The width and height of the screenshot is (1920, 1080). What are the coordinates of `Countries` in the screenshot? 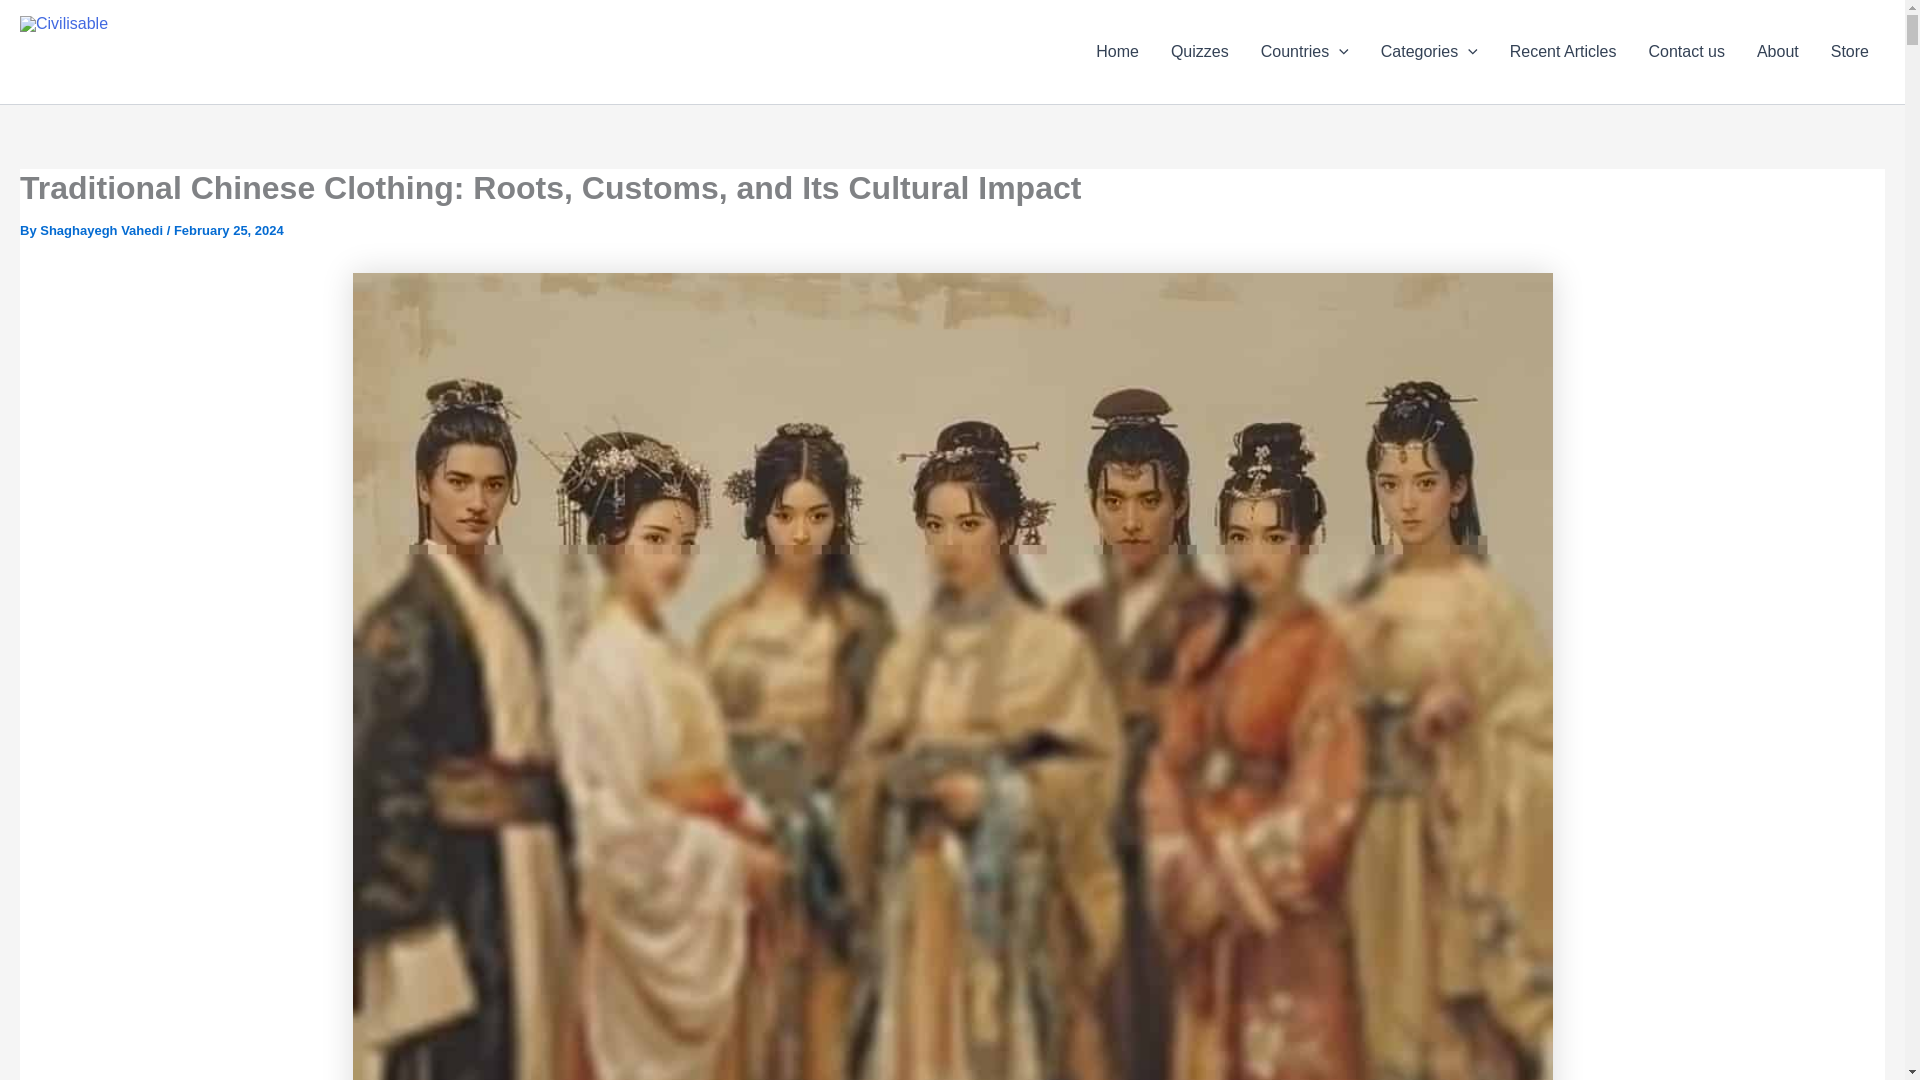 It's located at (1304, 51).